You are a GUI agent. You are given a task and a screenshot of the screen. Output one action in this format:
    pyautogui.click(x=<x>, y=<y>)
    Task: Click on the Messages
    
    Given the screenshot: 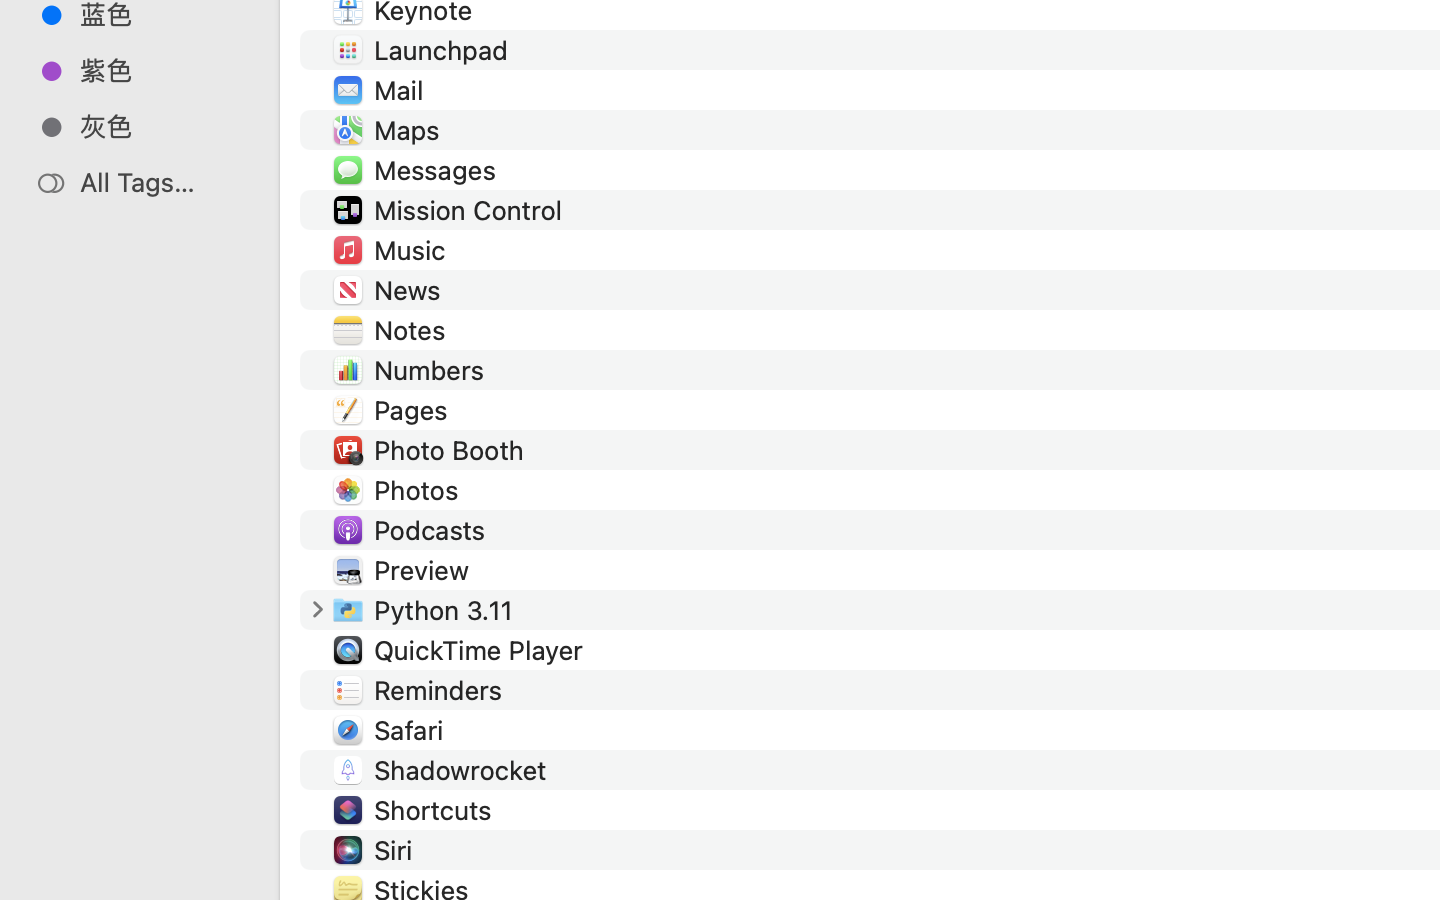 What is the action you would take?
    pyautogui.click(x=438, y=170)
    